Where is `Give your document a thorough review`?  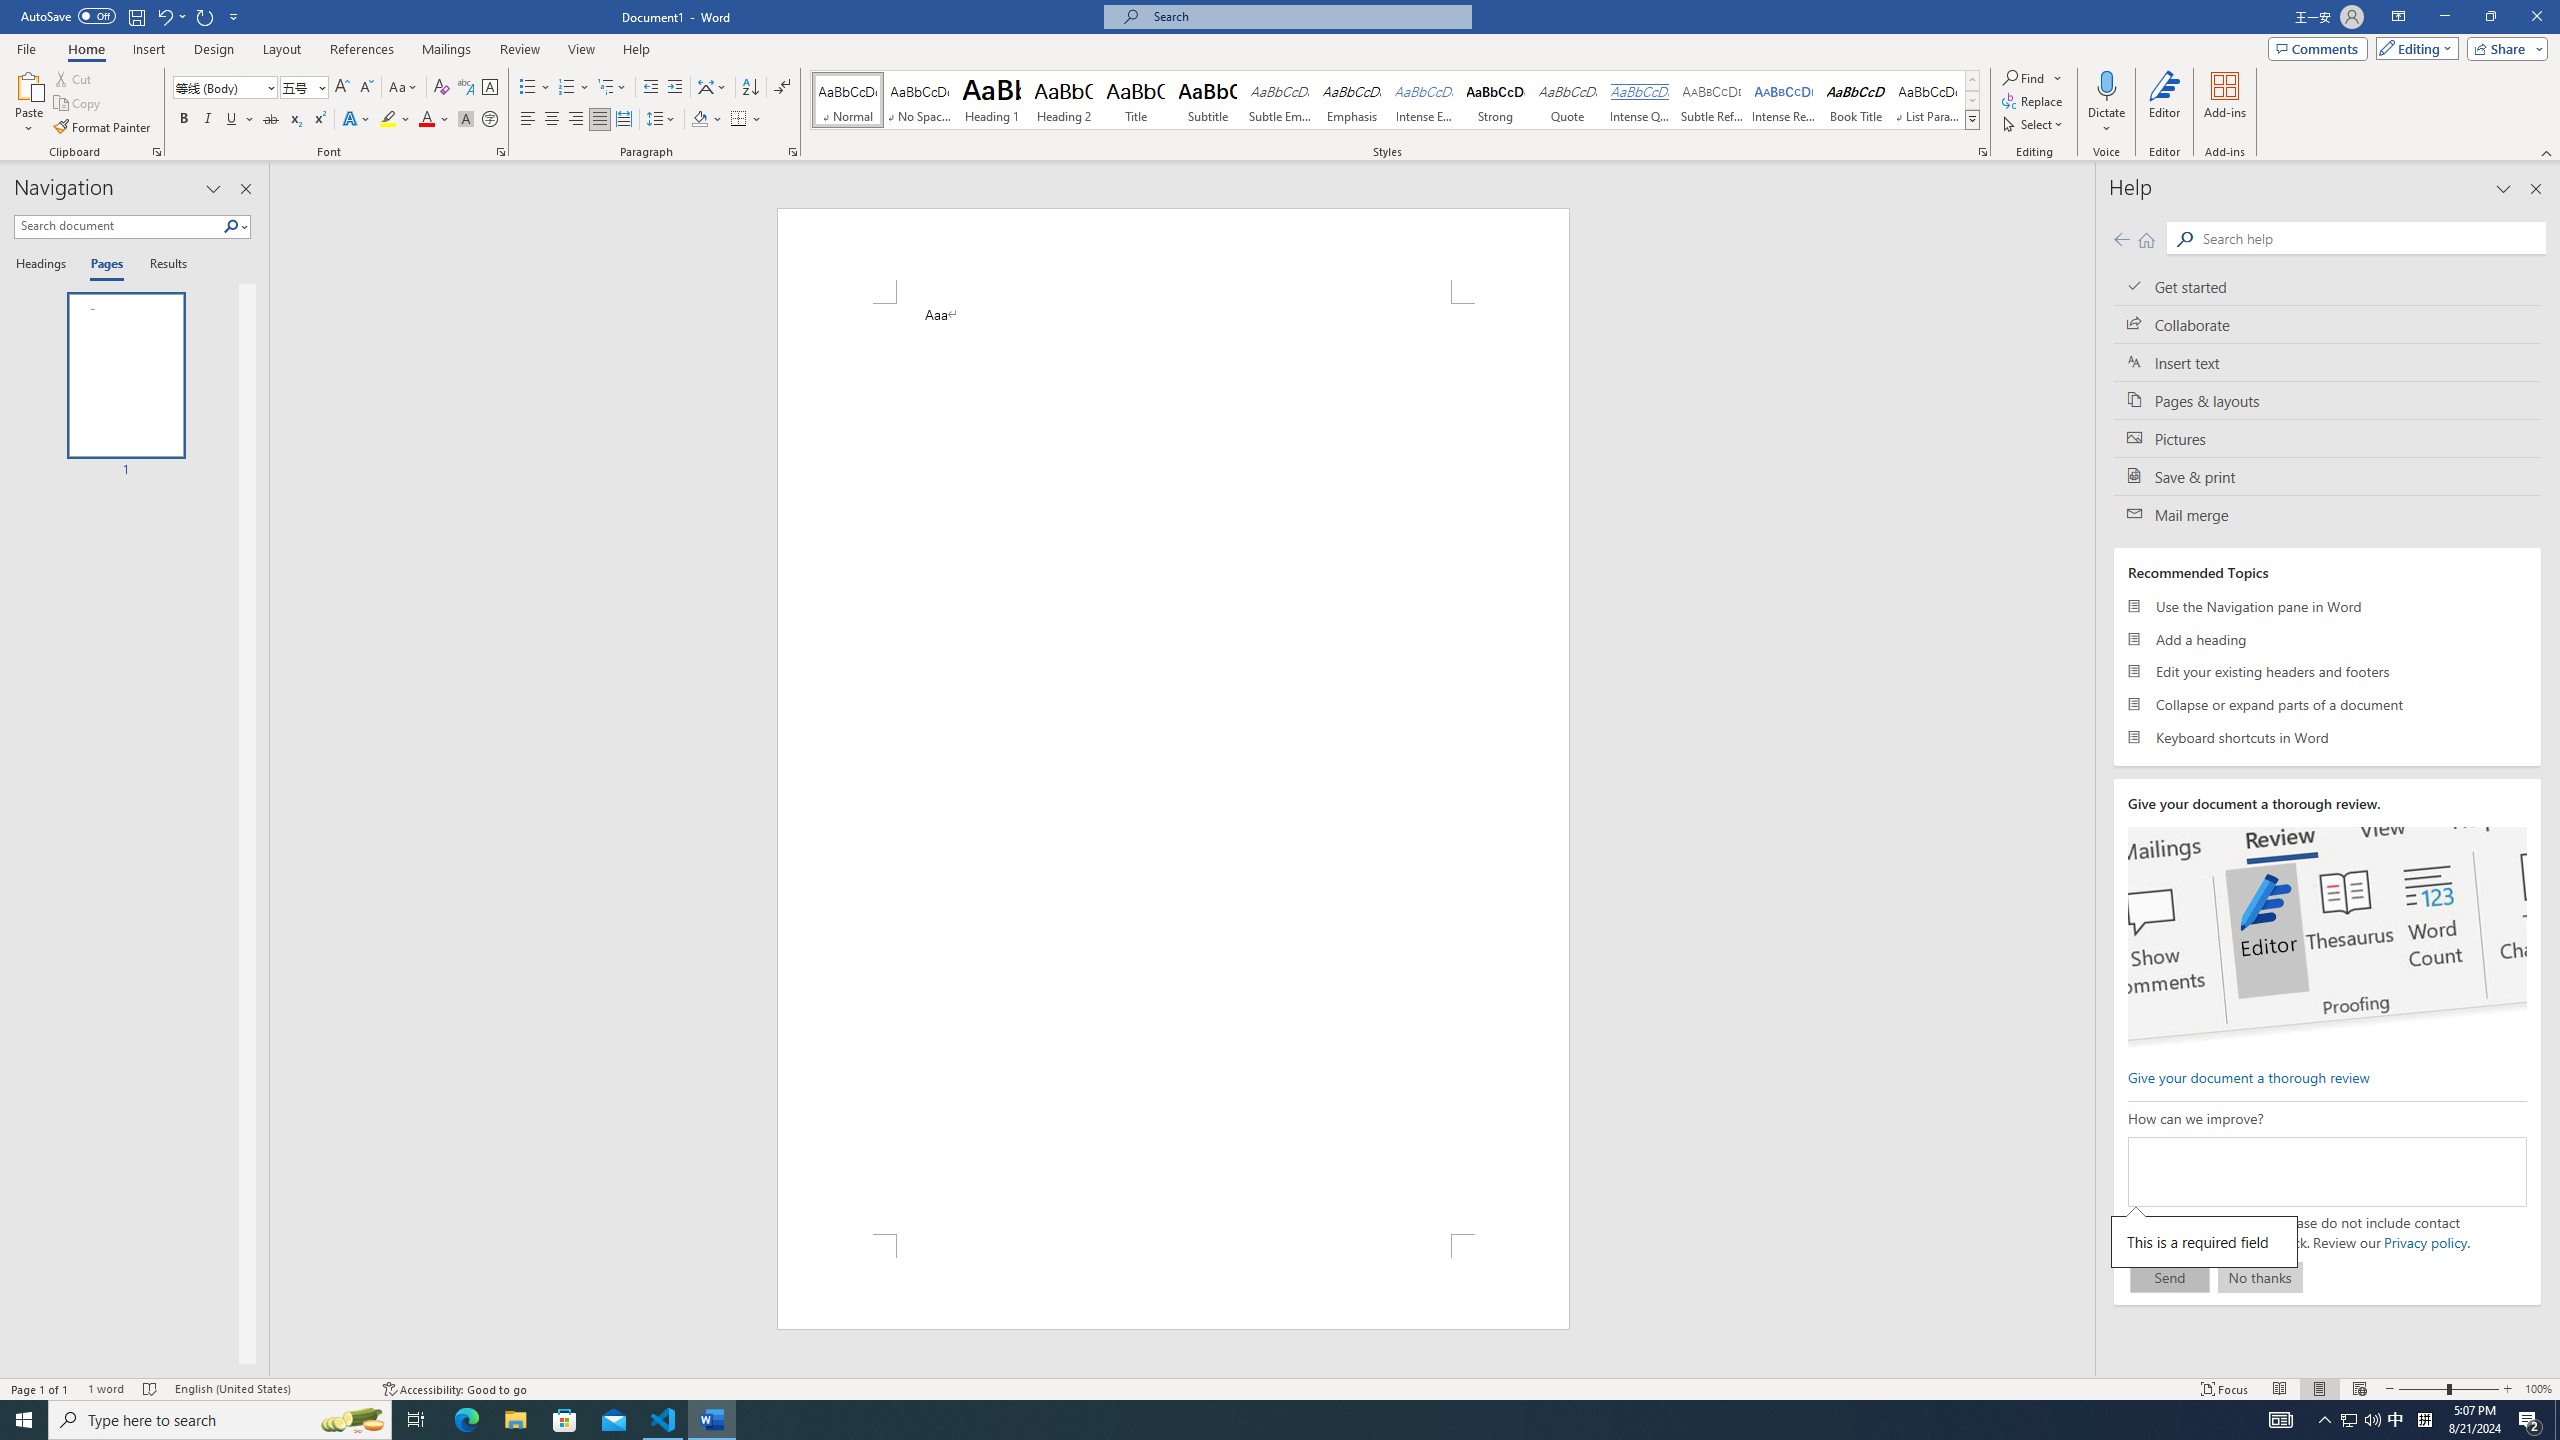
Give your document a thorough review is located at coordinates (2248, 1076).